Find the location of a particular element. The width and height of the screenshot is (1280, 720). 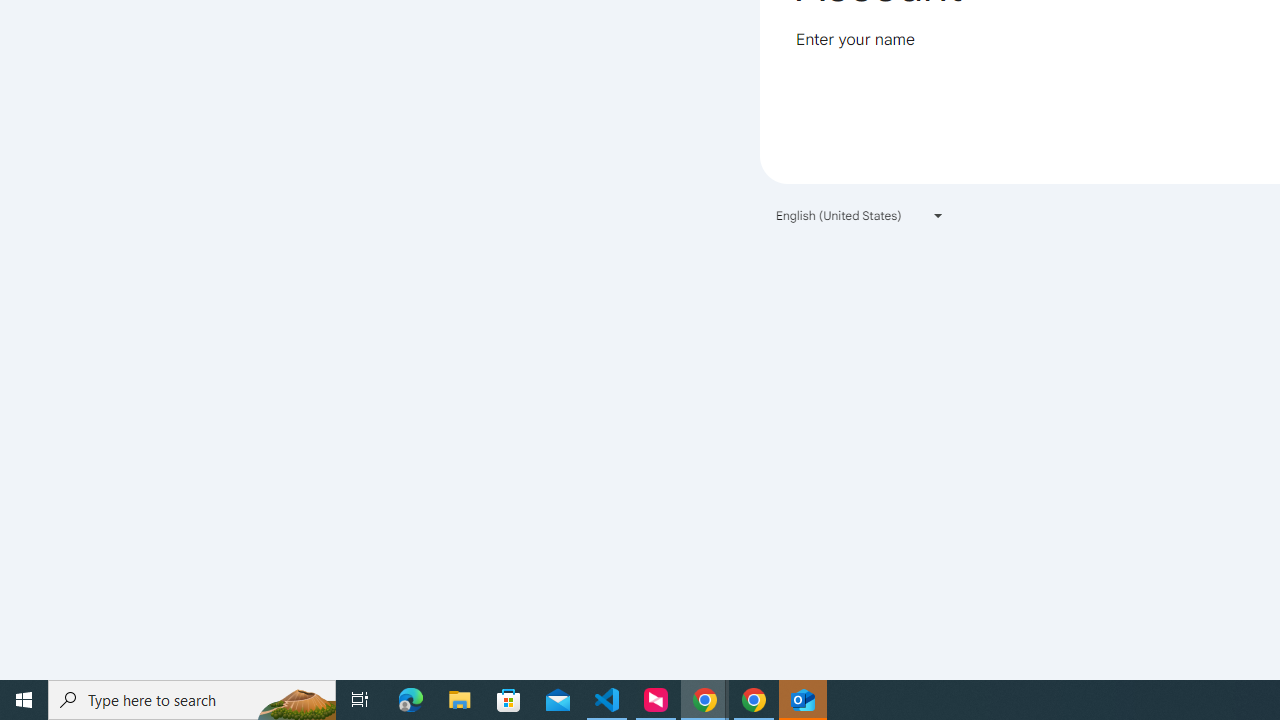

English (United States) is located at coordinates (860, 214).